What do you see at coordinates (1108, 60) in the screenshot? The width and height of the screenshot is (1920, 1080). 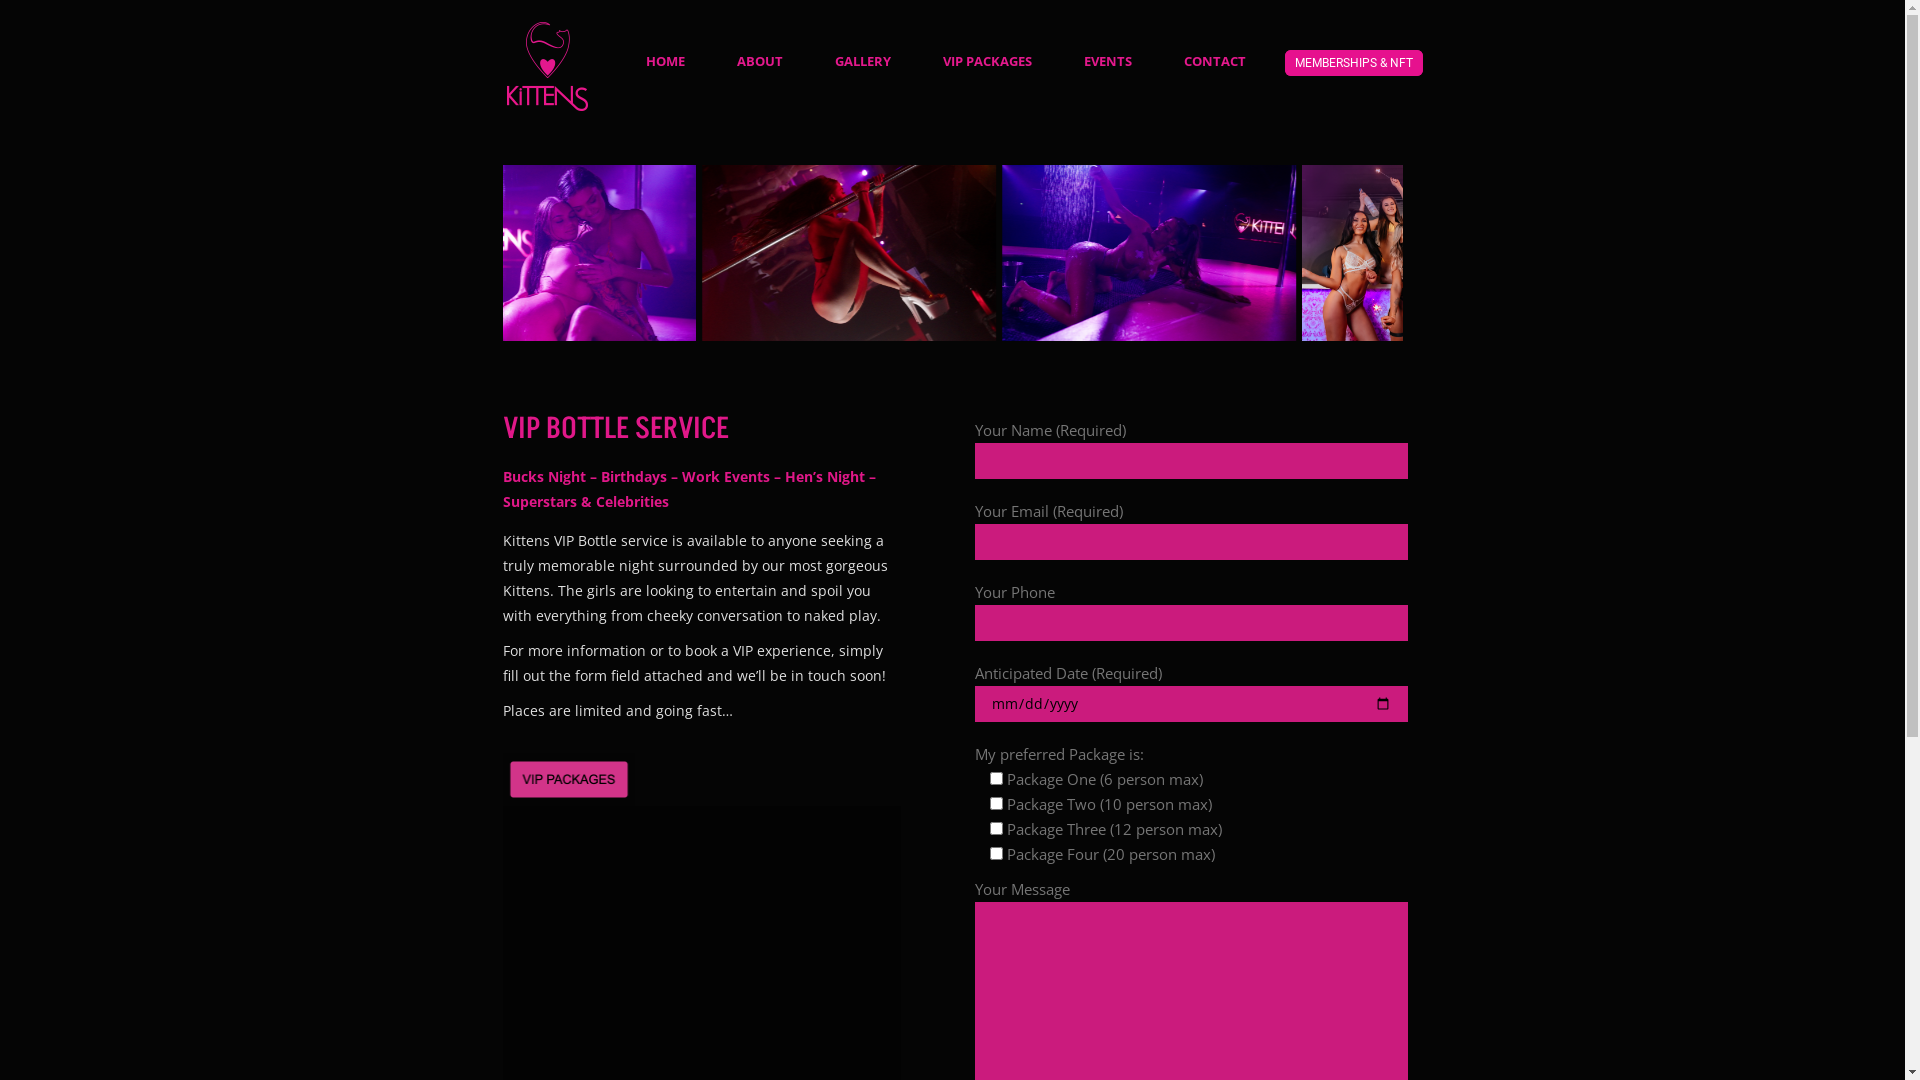 I see `EVENTS` at bounding box center [1108, 60].